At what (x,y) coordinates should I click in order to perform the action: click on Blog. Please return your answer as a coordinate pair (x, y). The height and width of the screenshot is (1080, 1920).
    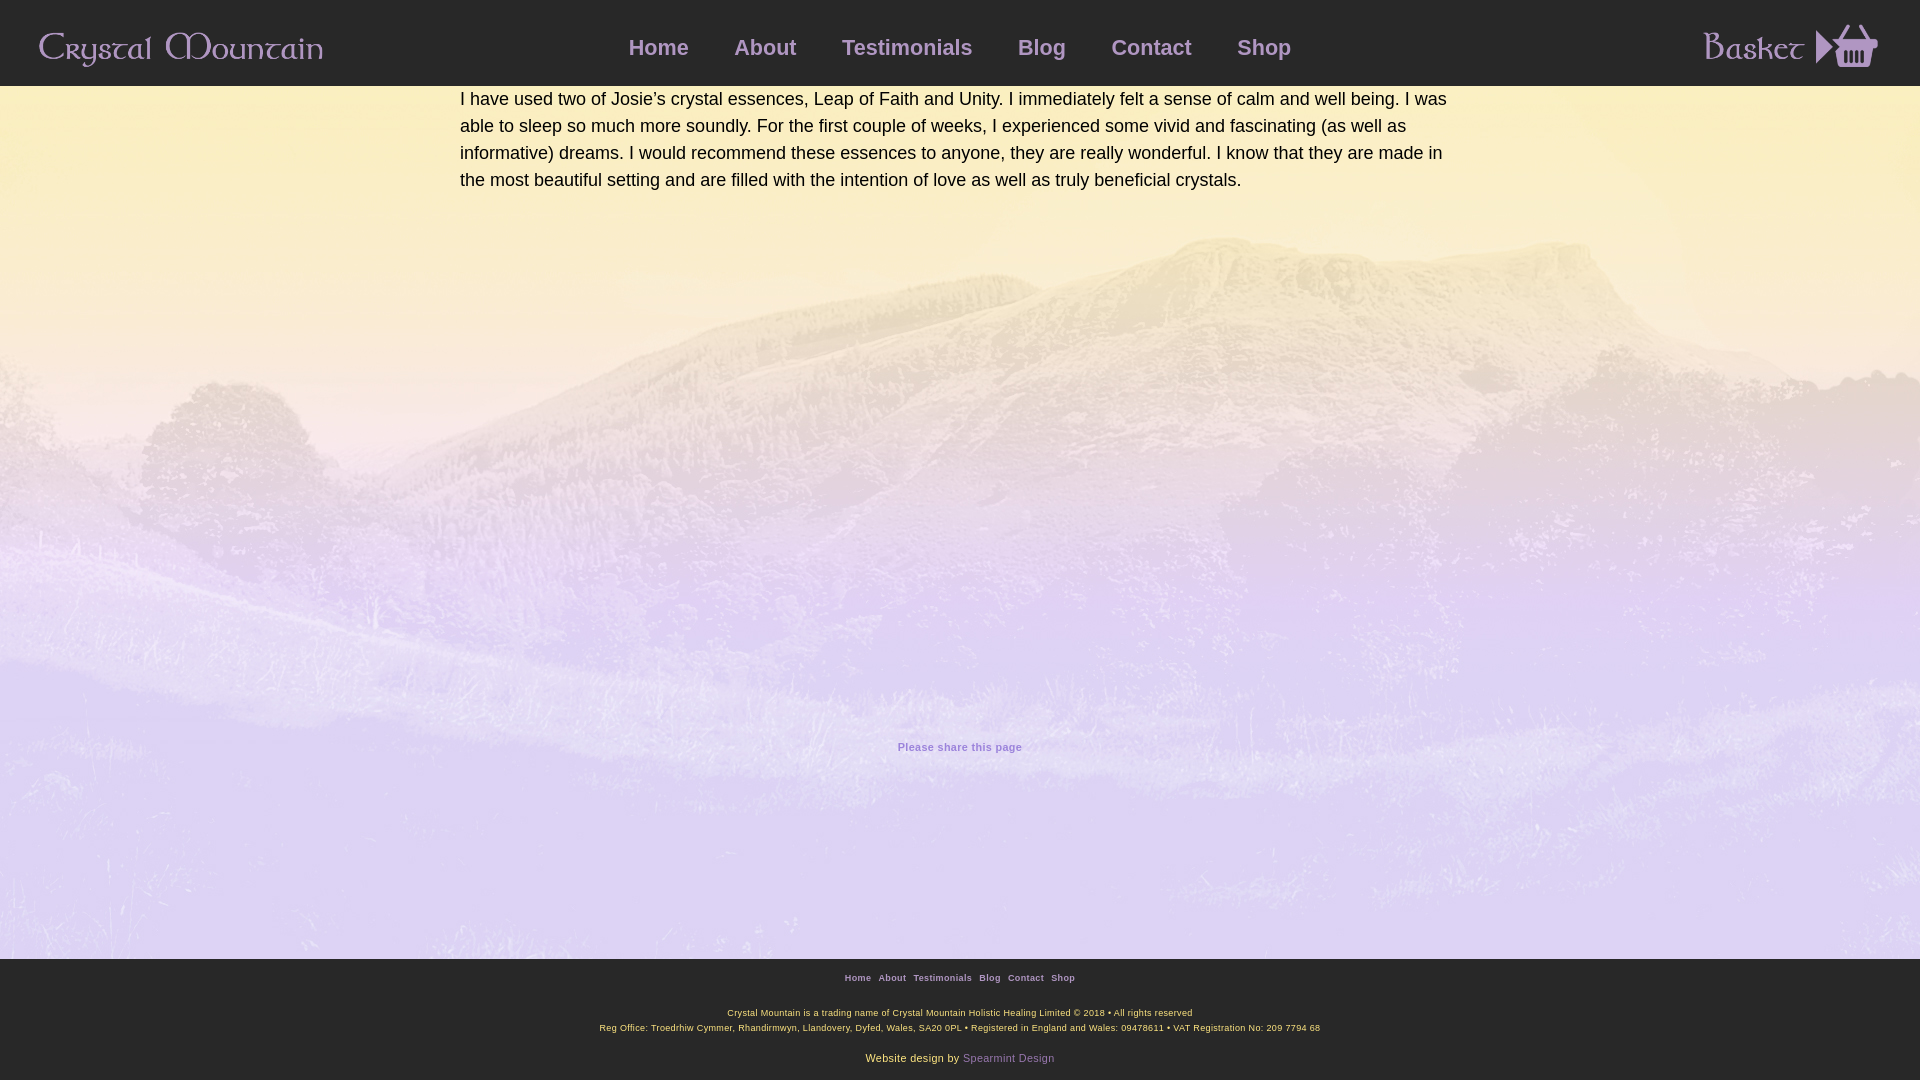
    Looking at the image, I should click on (990, 978).